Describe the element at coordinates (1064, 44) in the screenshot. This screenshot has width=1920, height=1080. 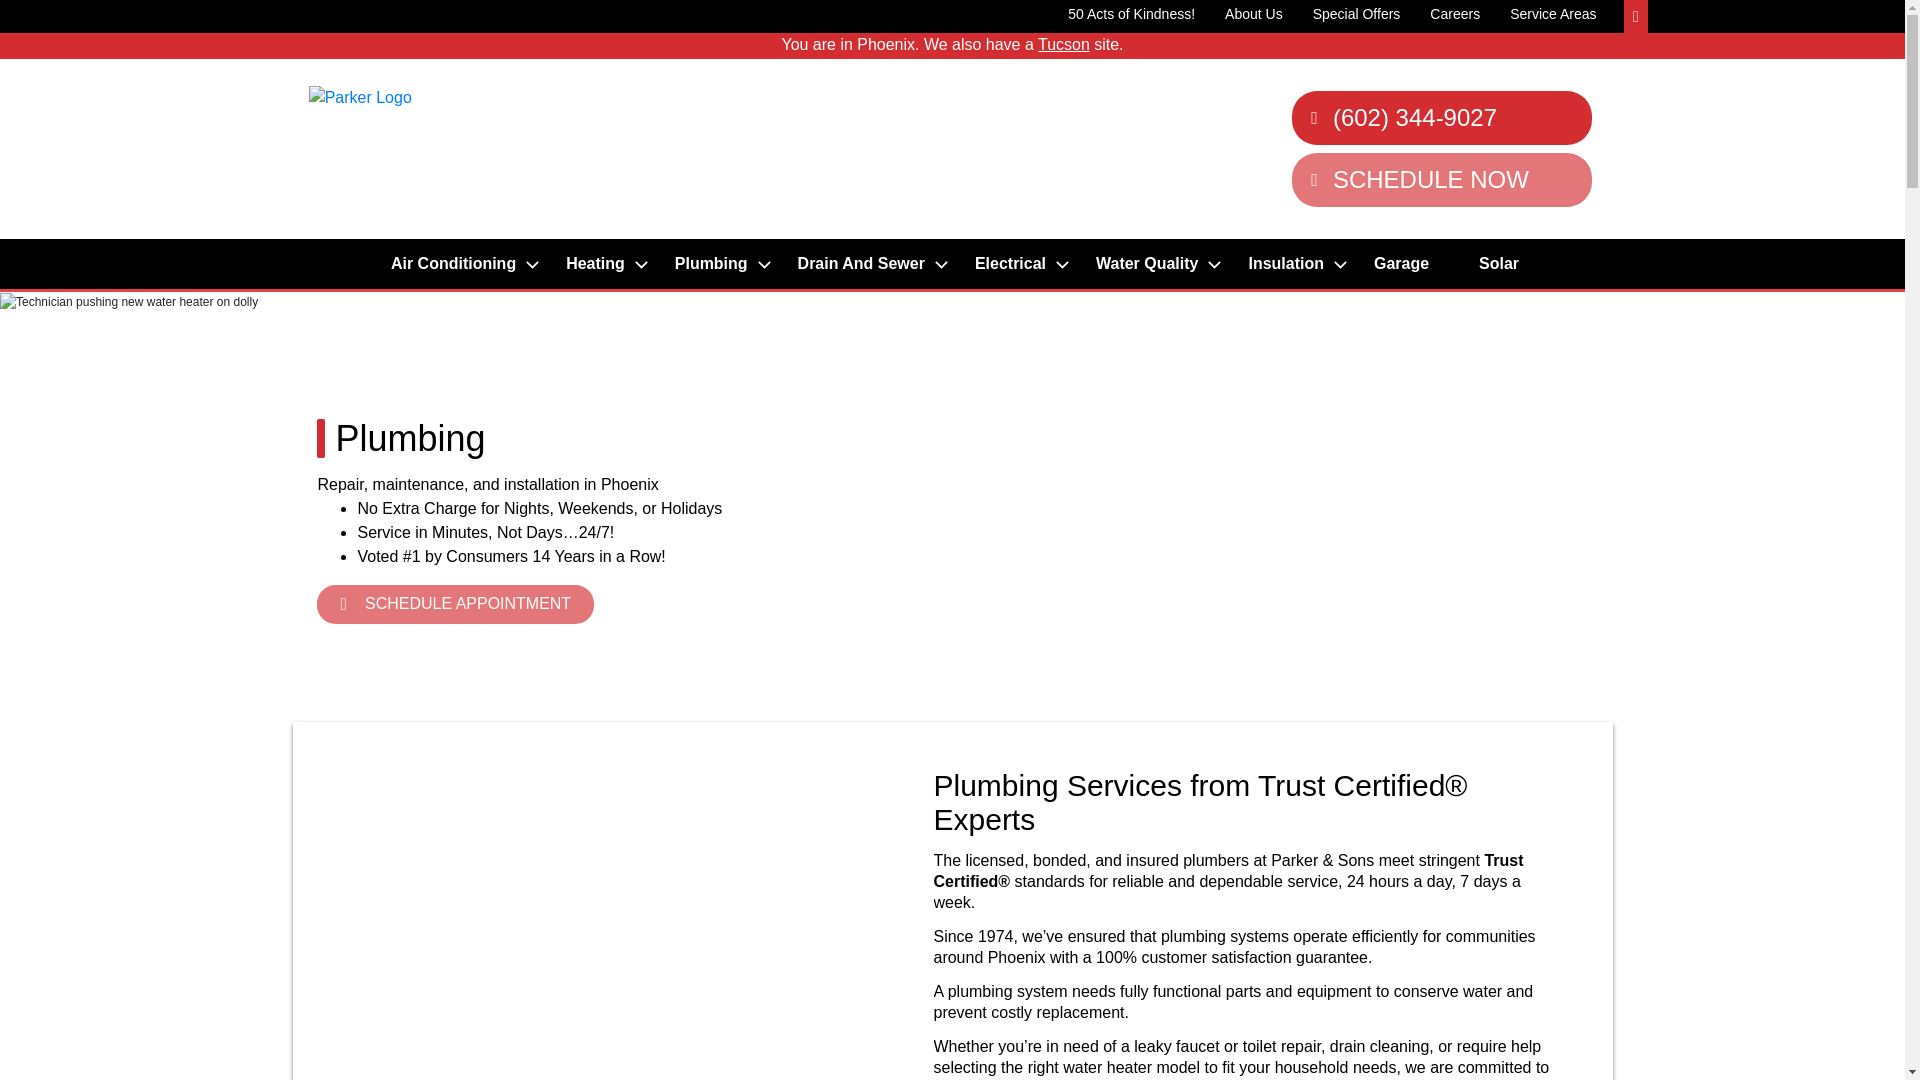
I see `Tucson` at that location.